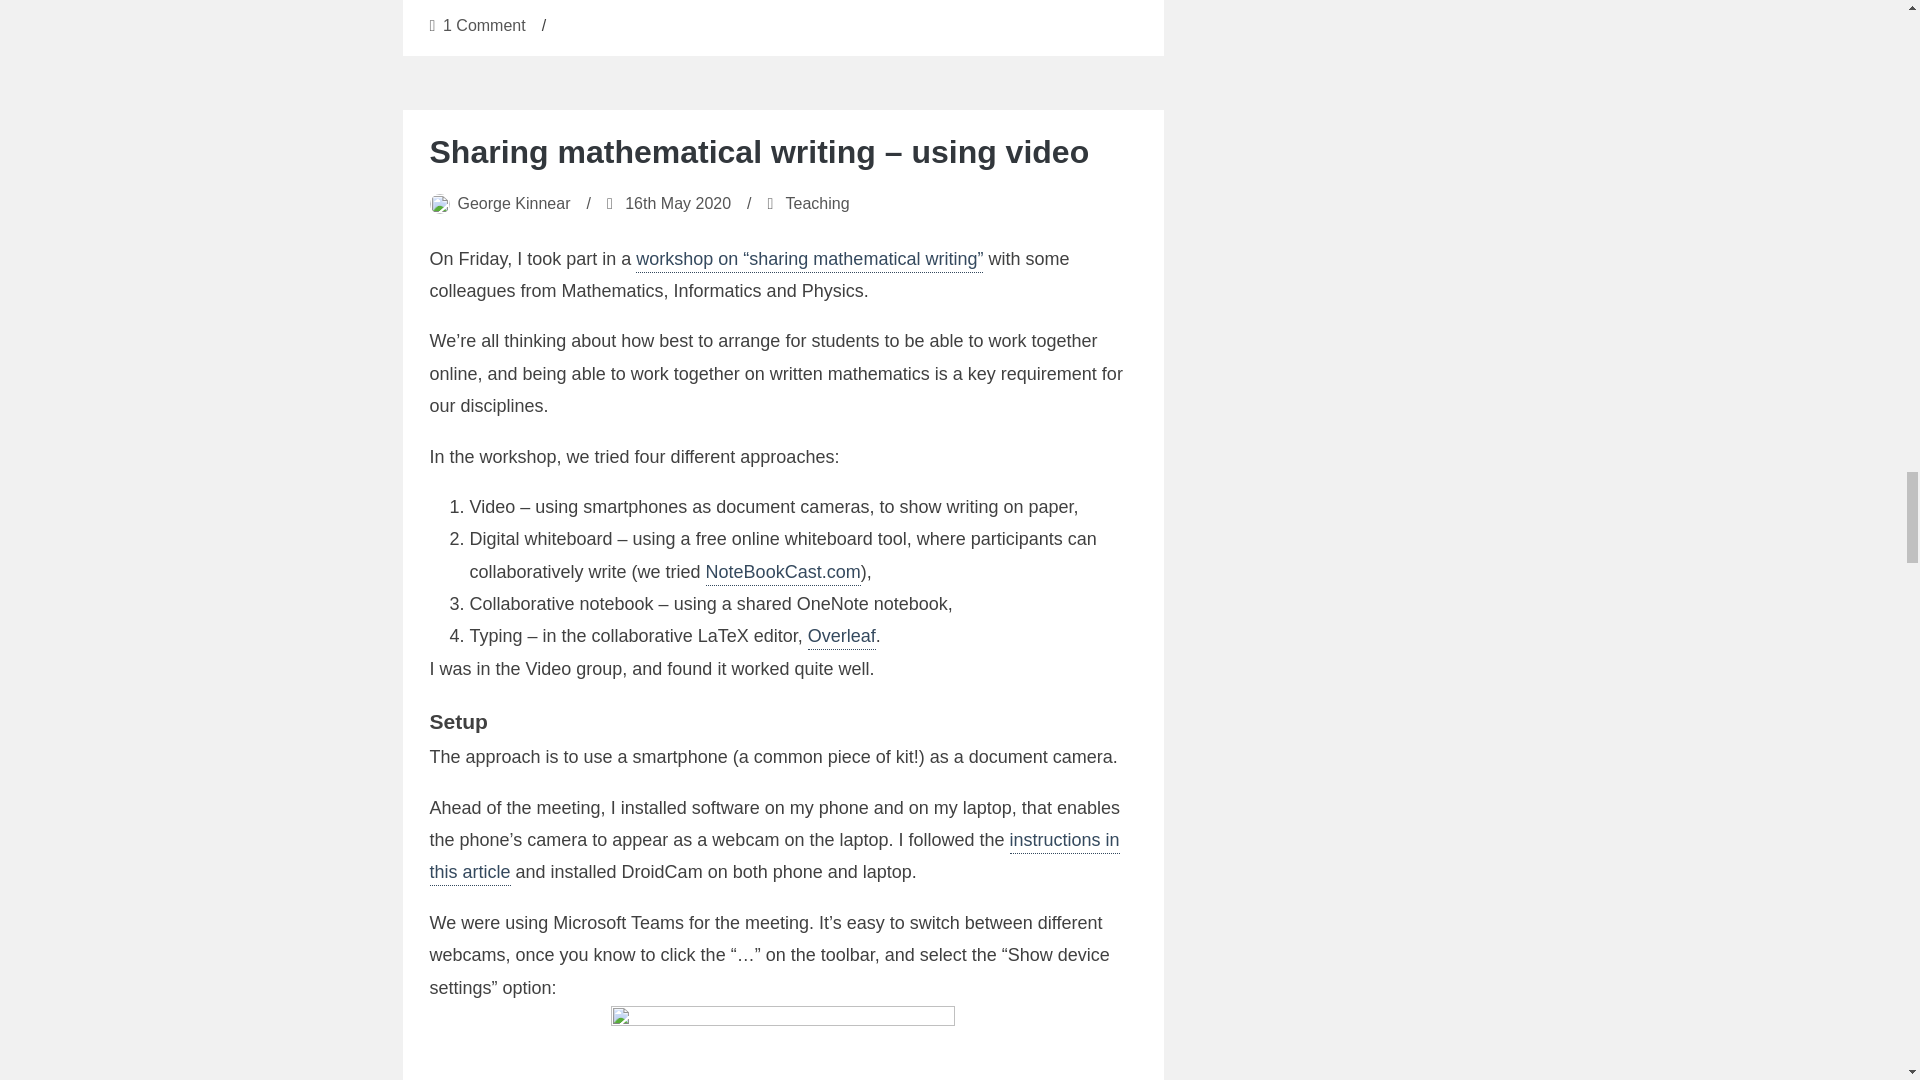 This screenshot has height=1080, width=1920. Describe the element at coordinates (678, 203) in the screenshot. I see `Overleaf` at that location.